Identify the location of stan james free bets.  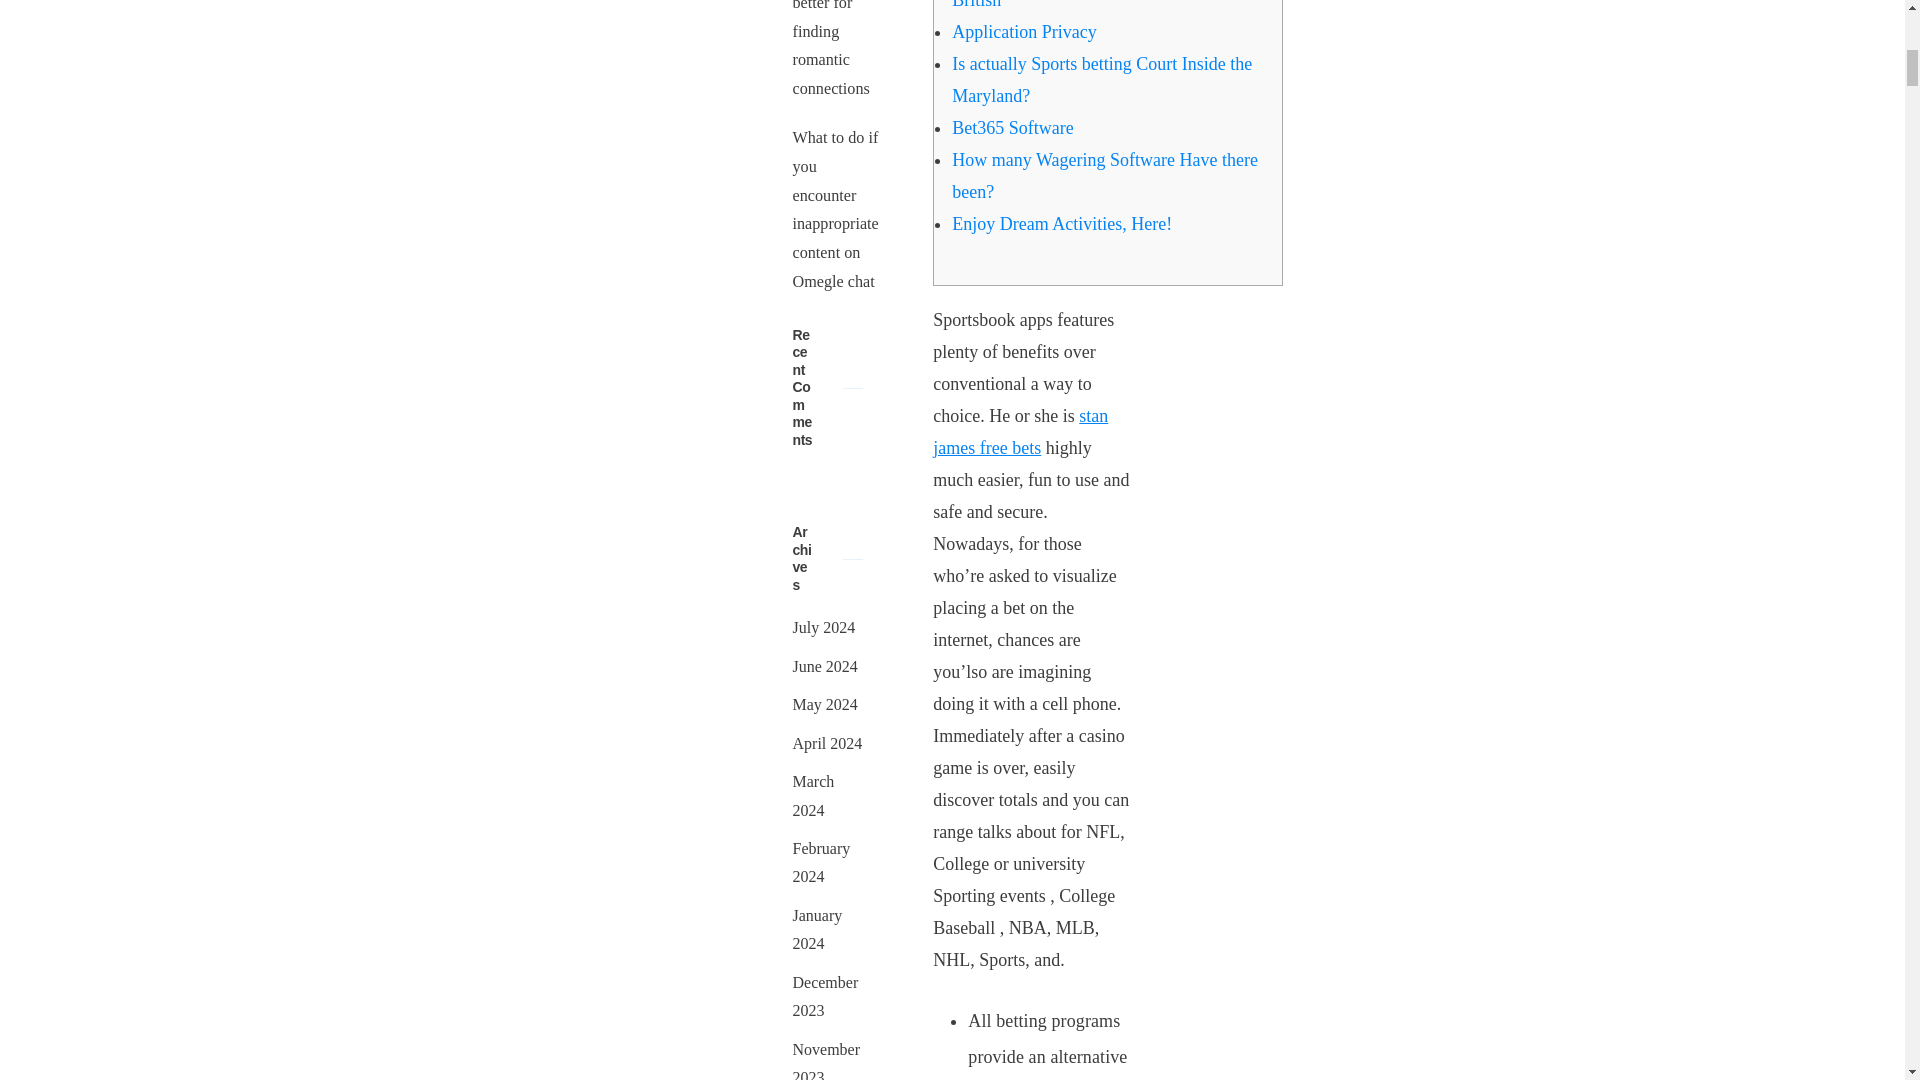
(1020, 432).